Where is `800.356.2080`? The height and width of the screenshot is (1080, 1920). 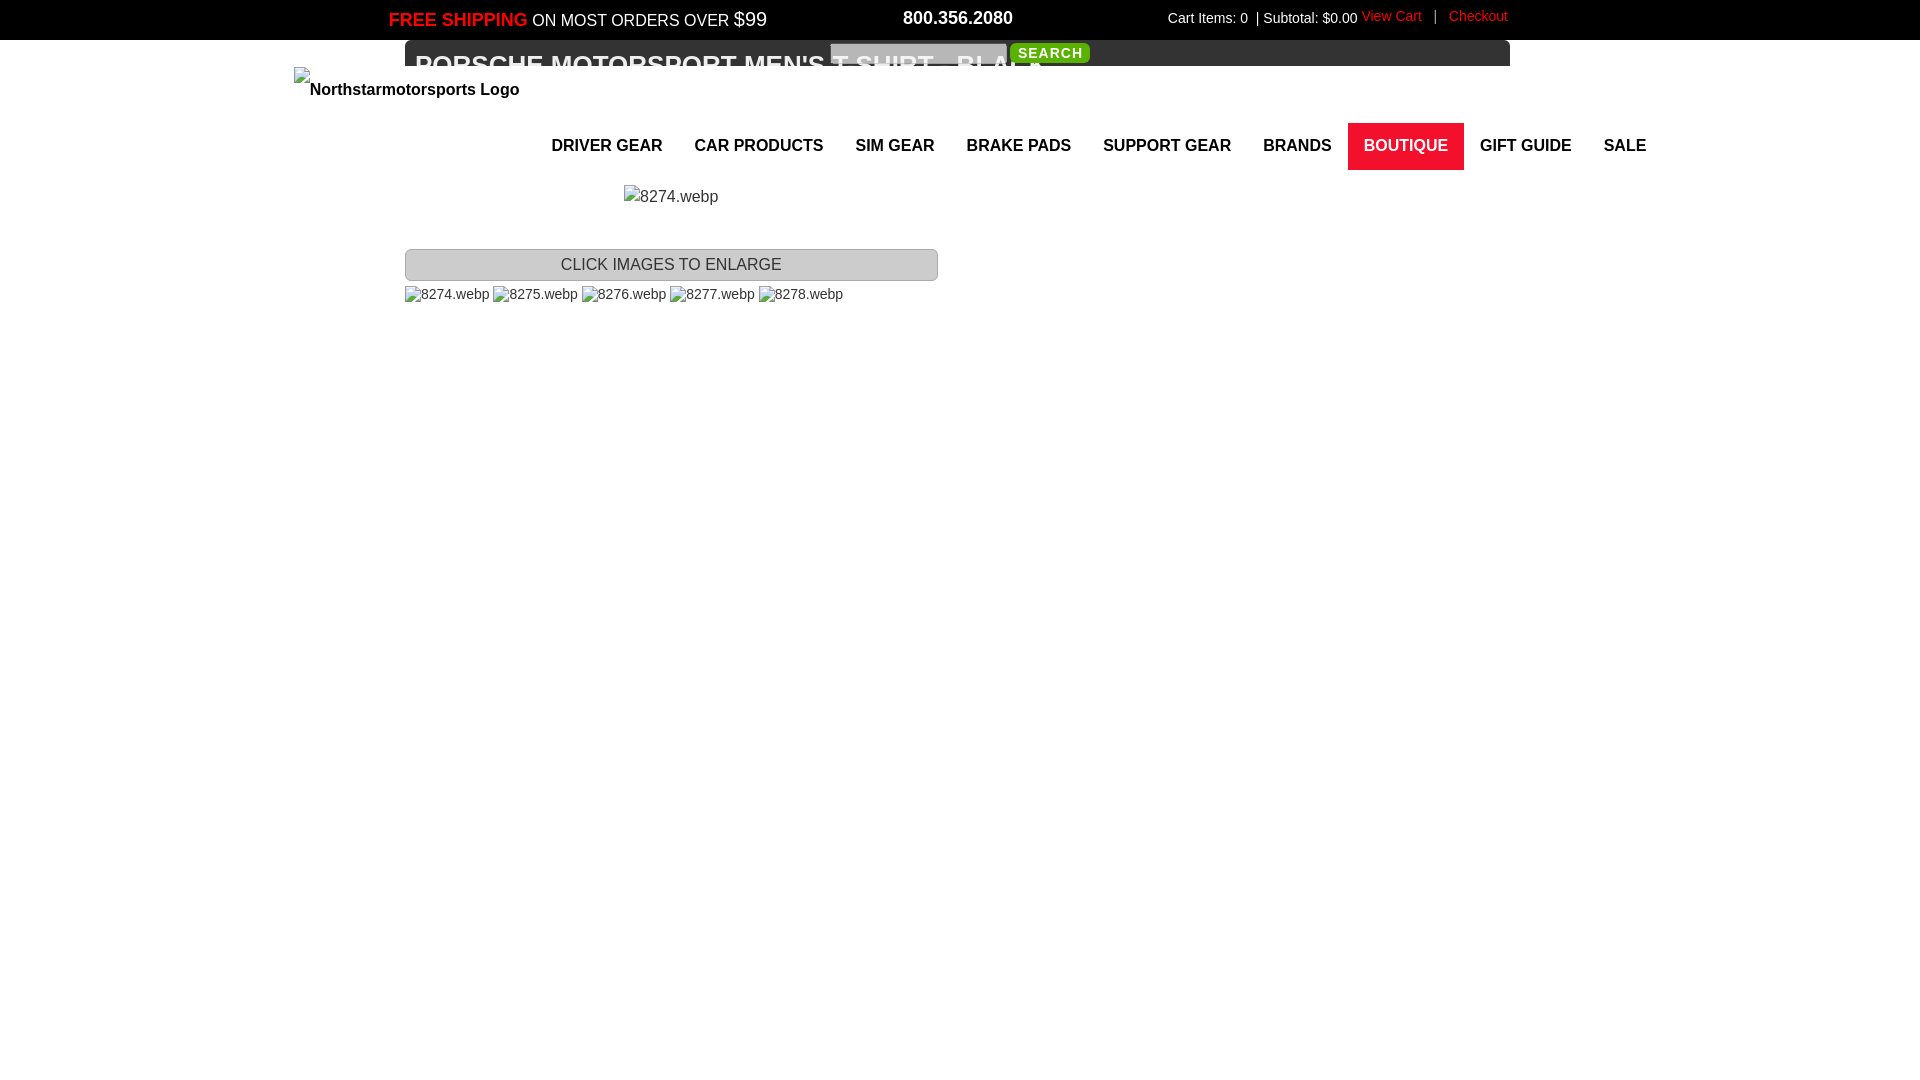 800.356.2080 is located at coordinates (958, 18).